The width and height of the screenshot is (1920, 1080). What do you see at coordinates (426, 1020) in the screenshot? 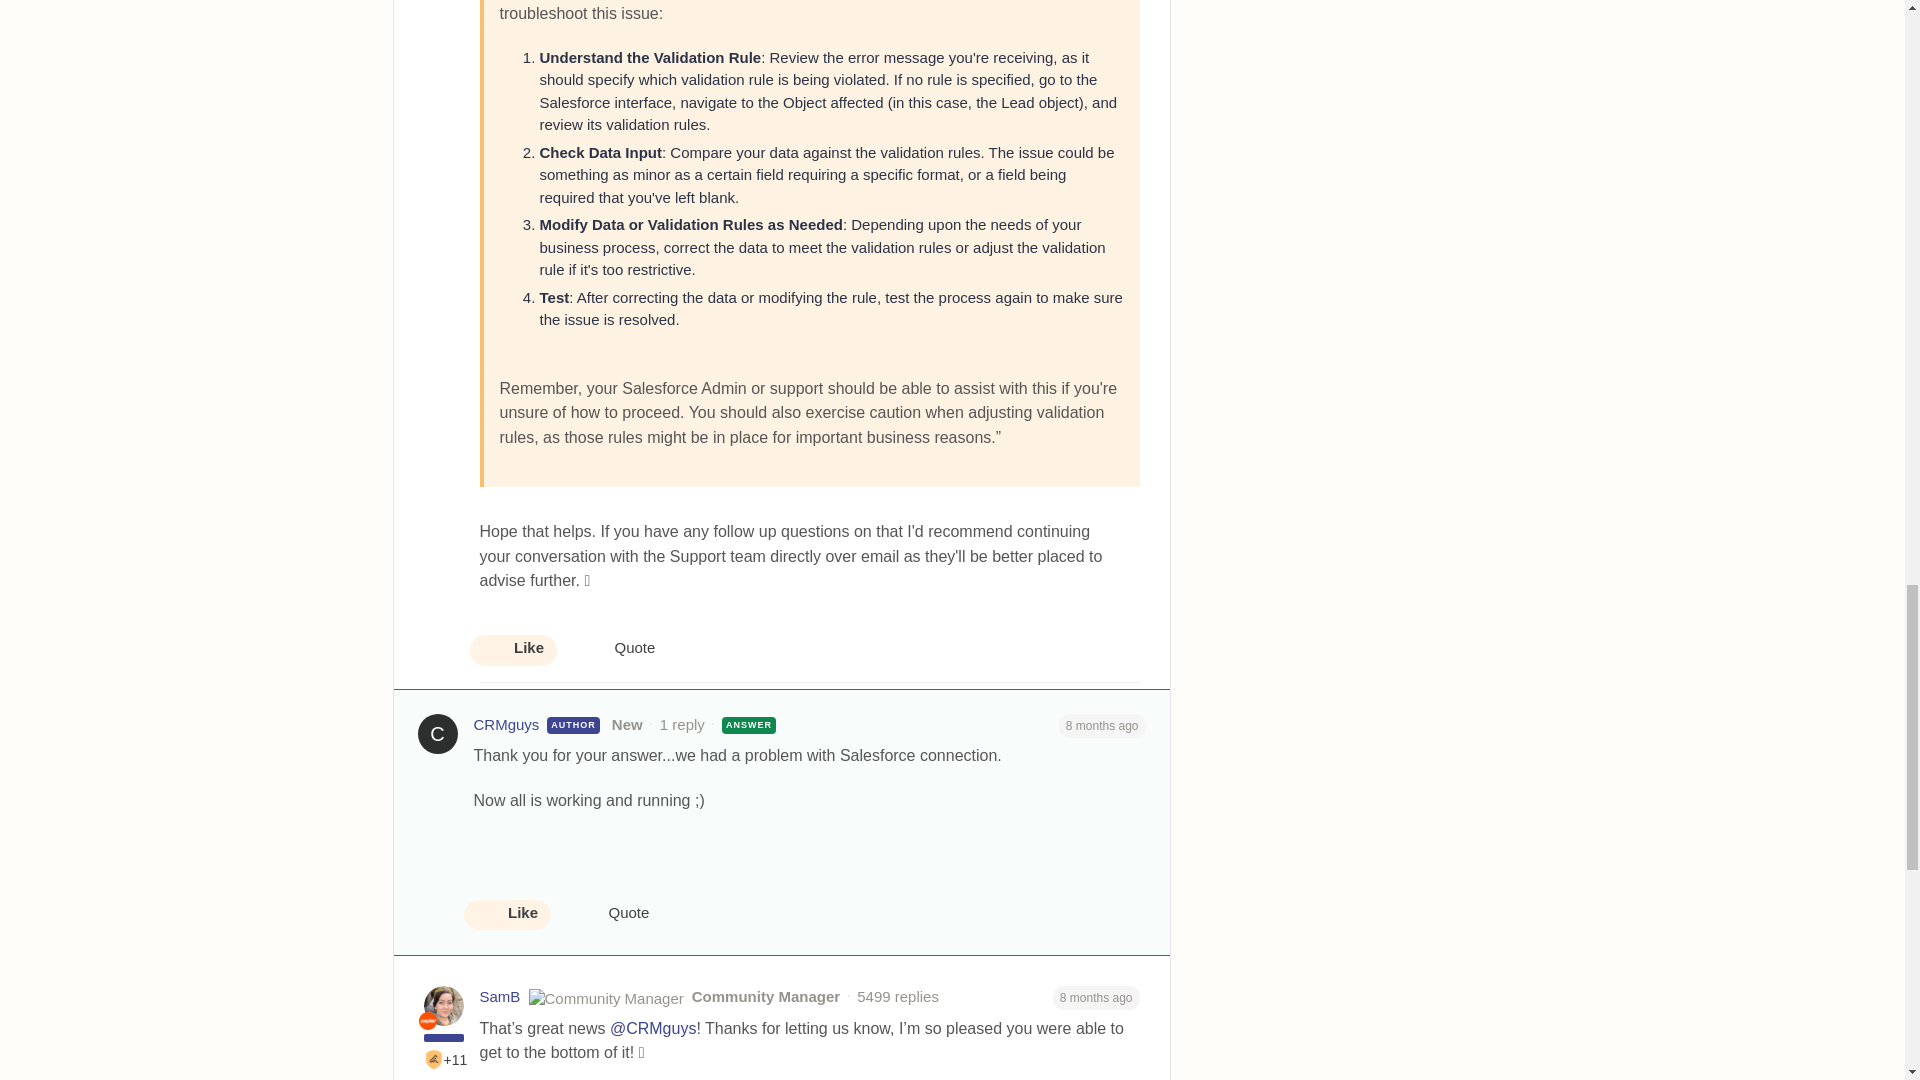
I see `Community Manager` at bounding box center [426, 1020].